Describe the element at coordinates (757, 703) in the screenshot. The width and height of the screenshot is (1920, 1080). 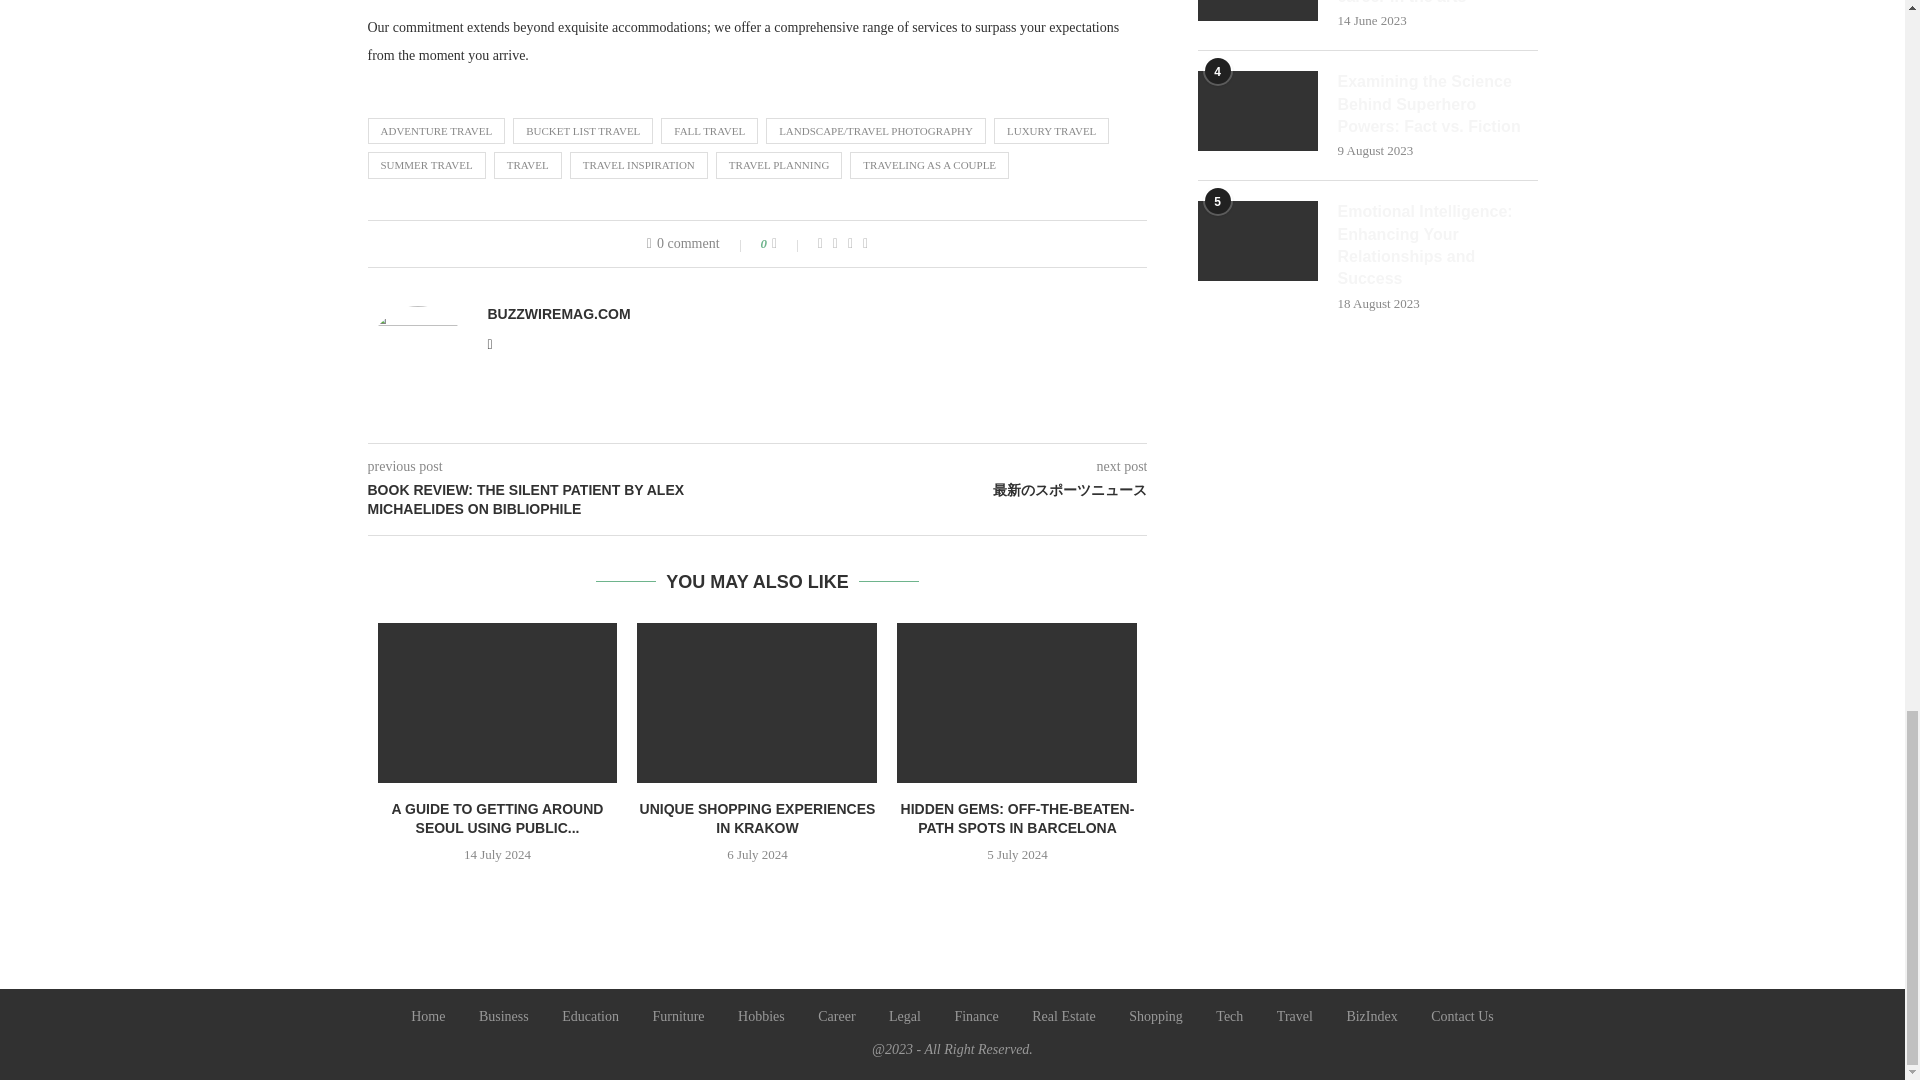
I see `Unique shopping experiences in Krakow` at that location.